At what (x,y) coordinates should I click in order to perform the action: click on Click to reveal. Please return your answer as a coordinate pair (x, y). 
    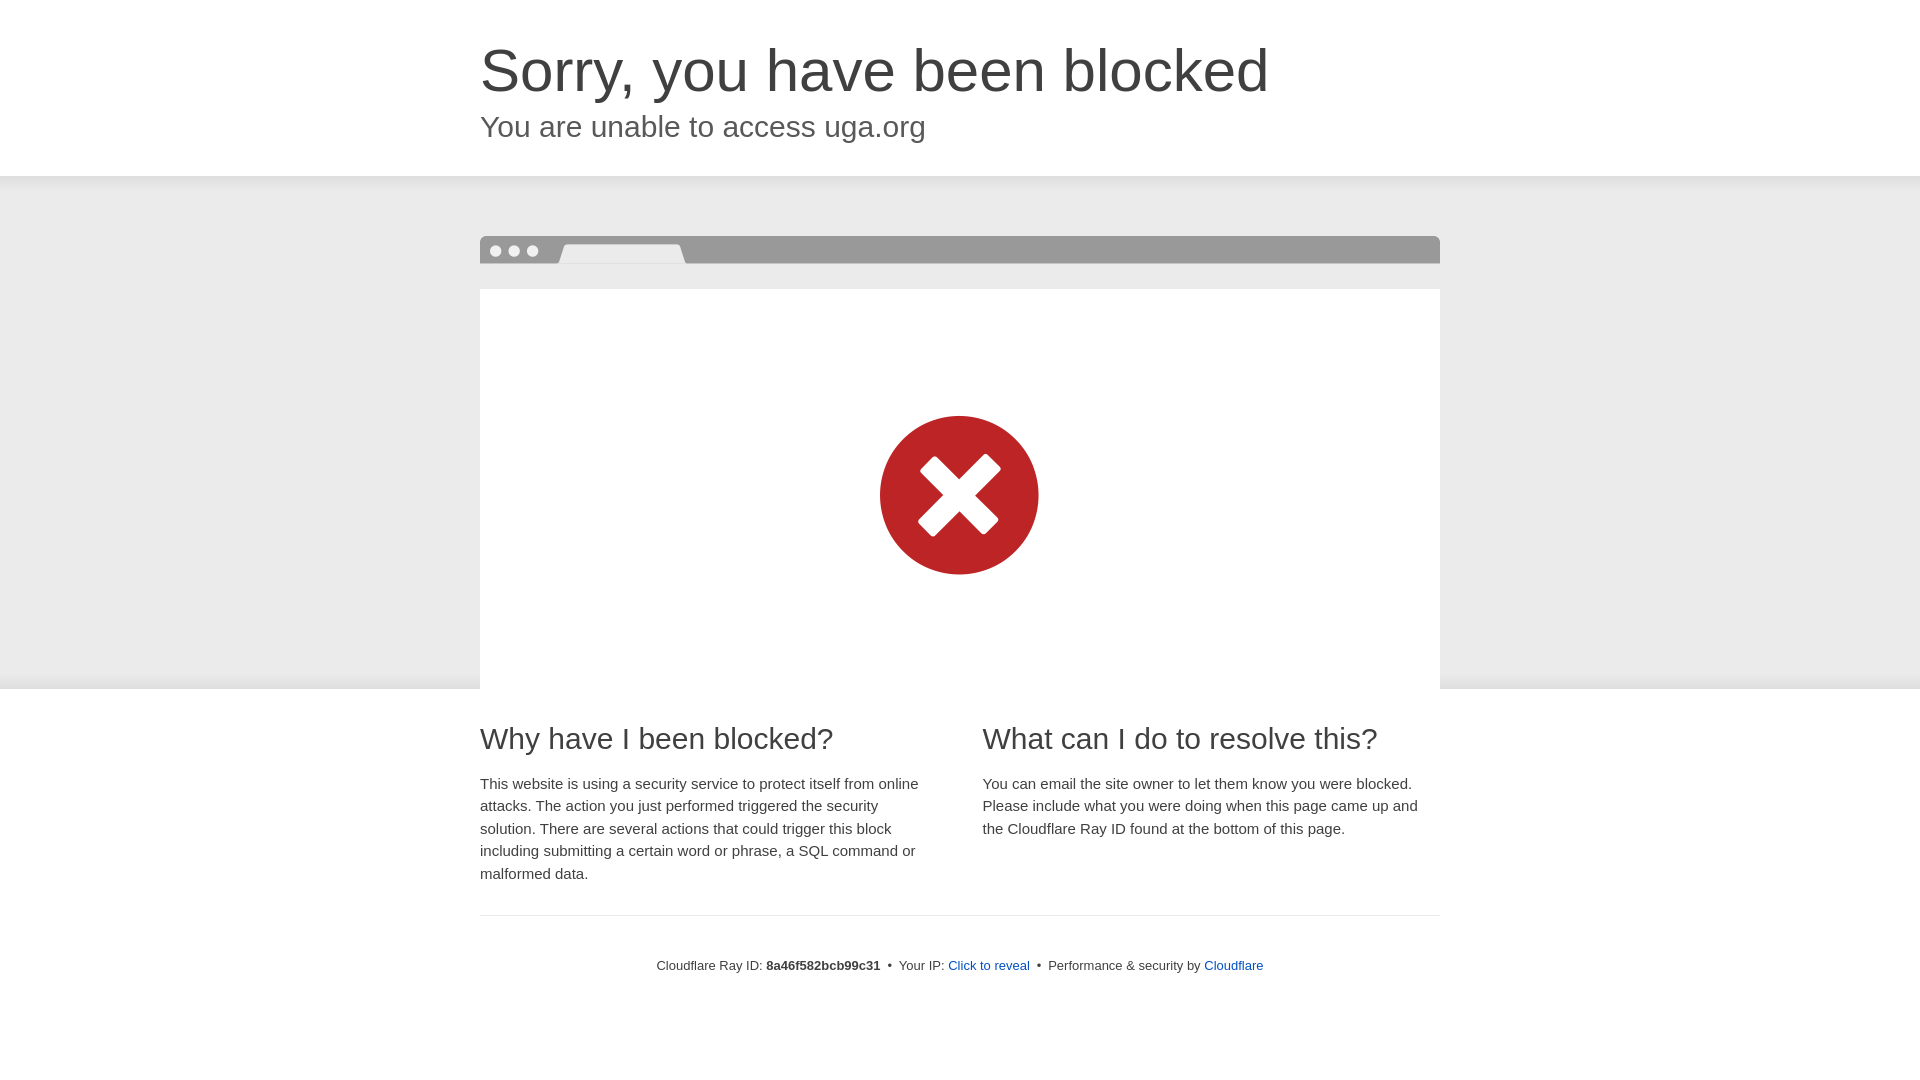
    Looking at the image, I should click on (988, 966).